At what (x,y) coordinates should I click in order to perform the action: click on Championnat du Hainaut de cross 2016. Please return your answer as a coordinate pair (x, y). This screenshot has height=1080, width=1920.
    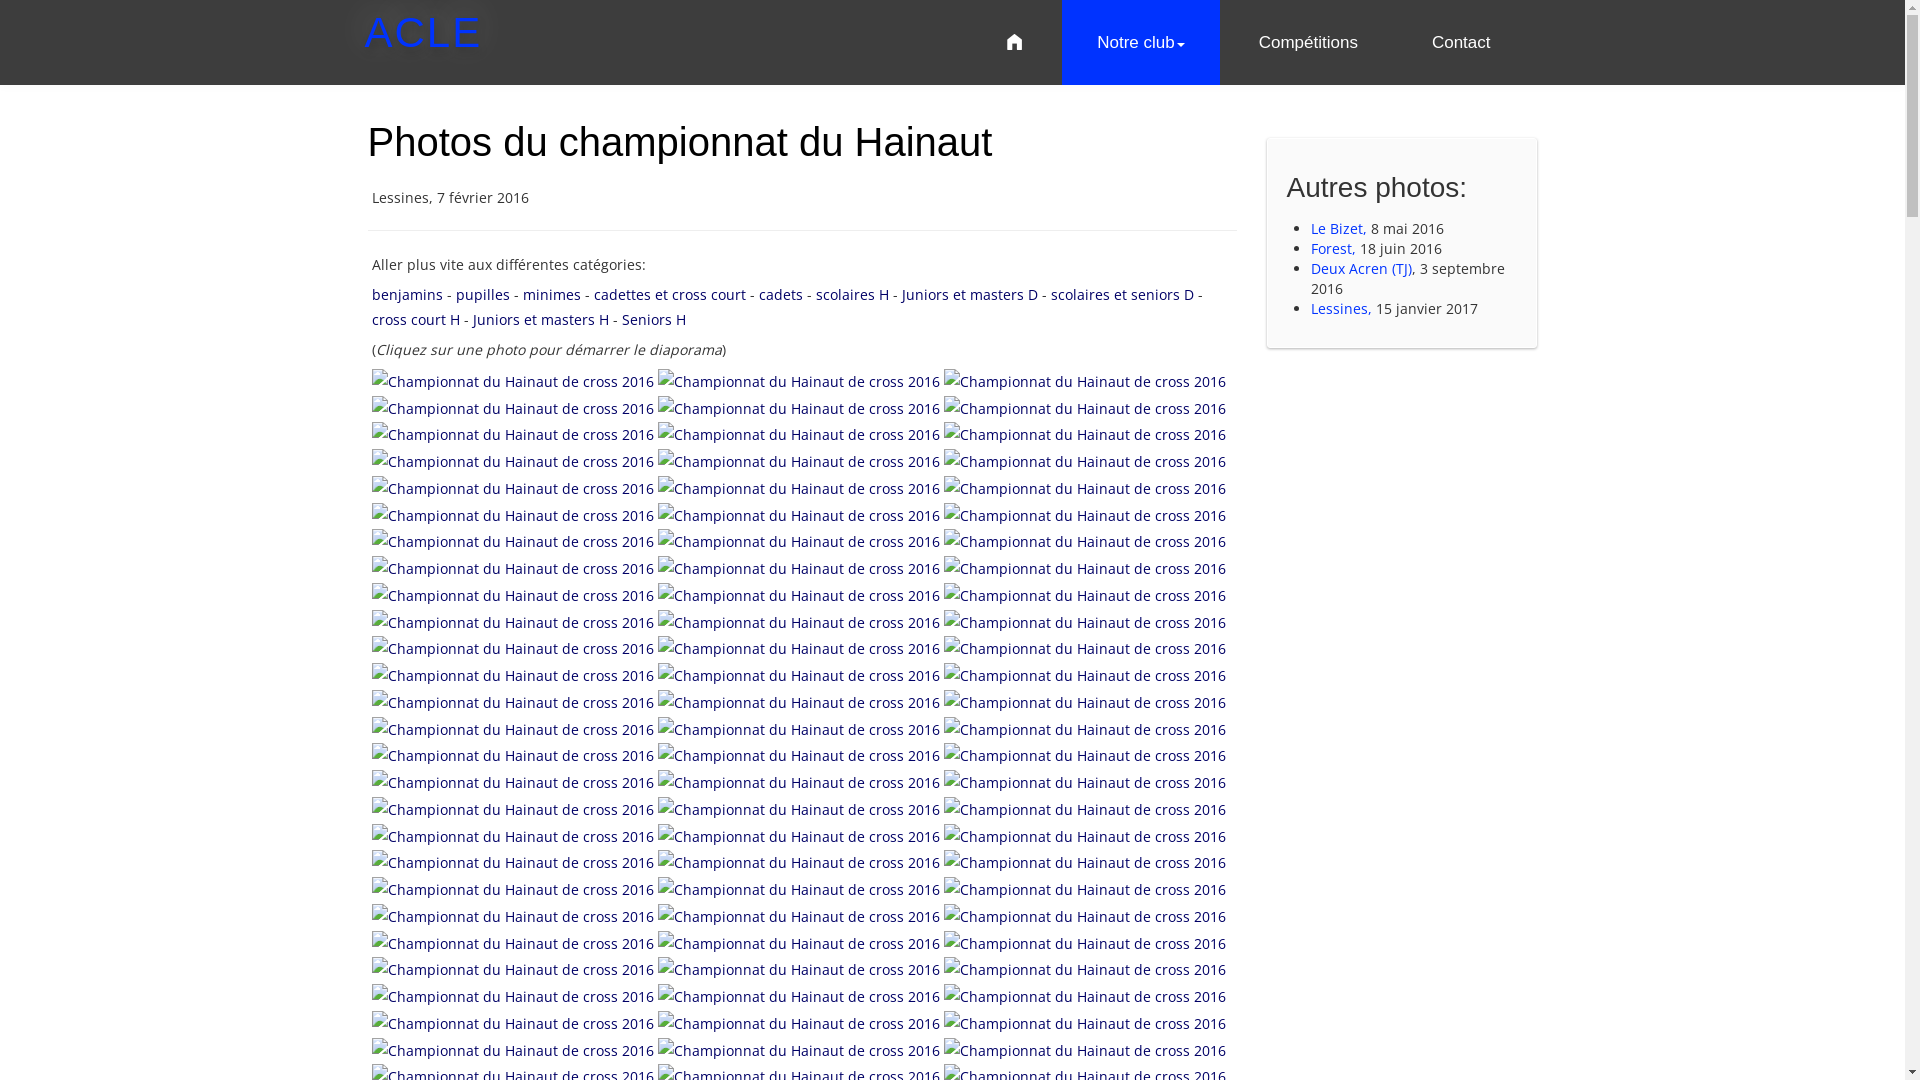
    Looking at the image, I should click on (1085, 594).